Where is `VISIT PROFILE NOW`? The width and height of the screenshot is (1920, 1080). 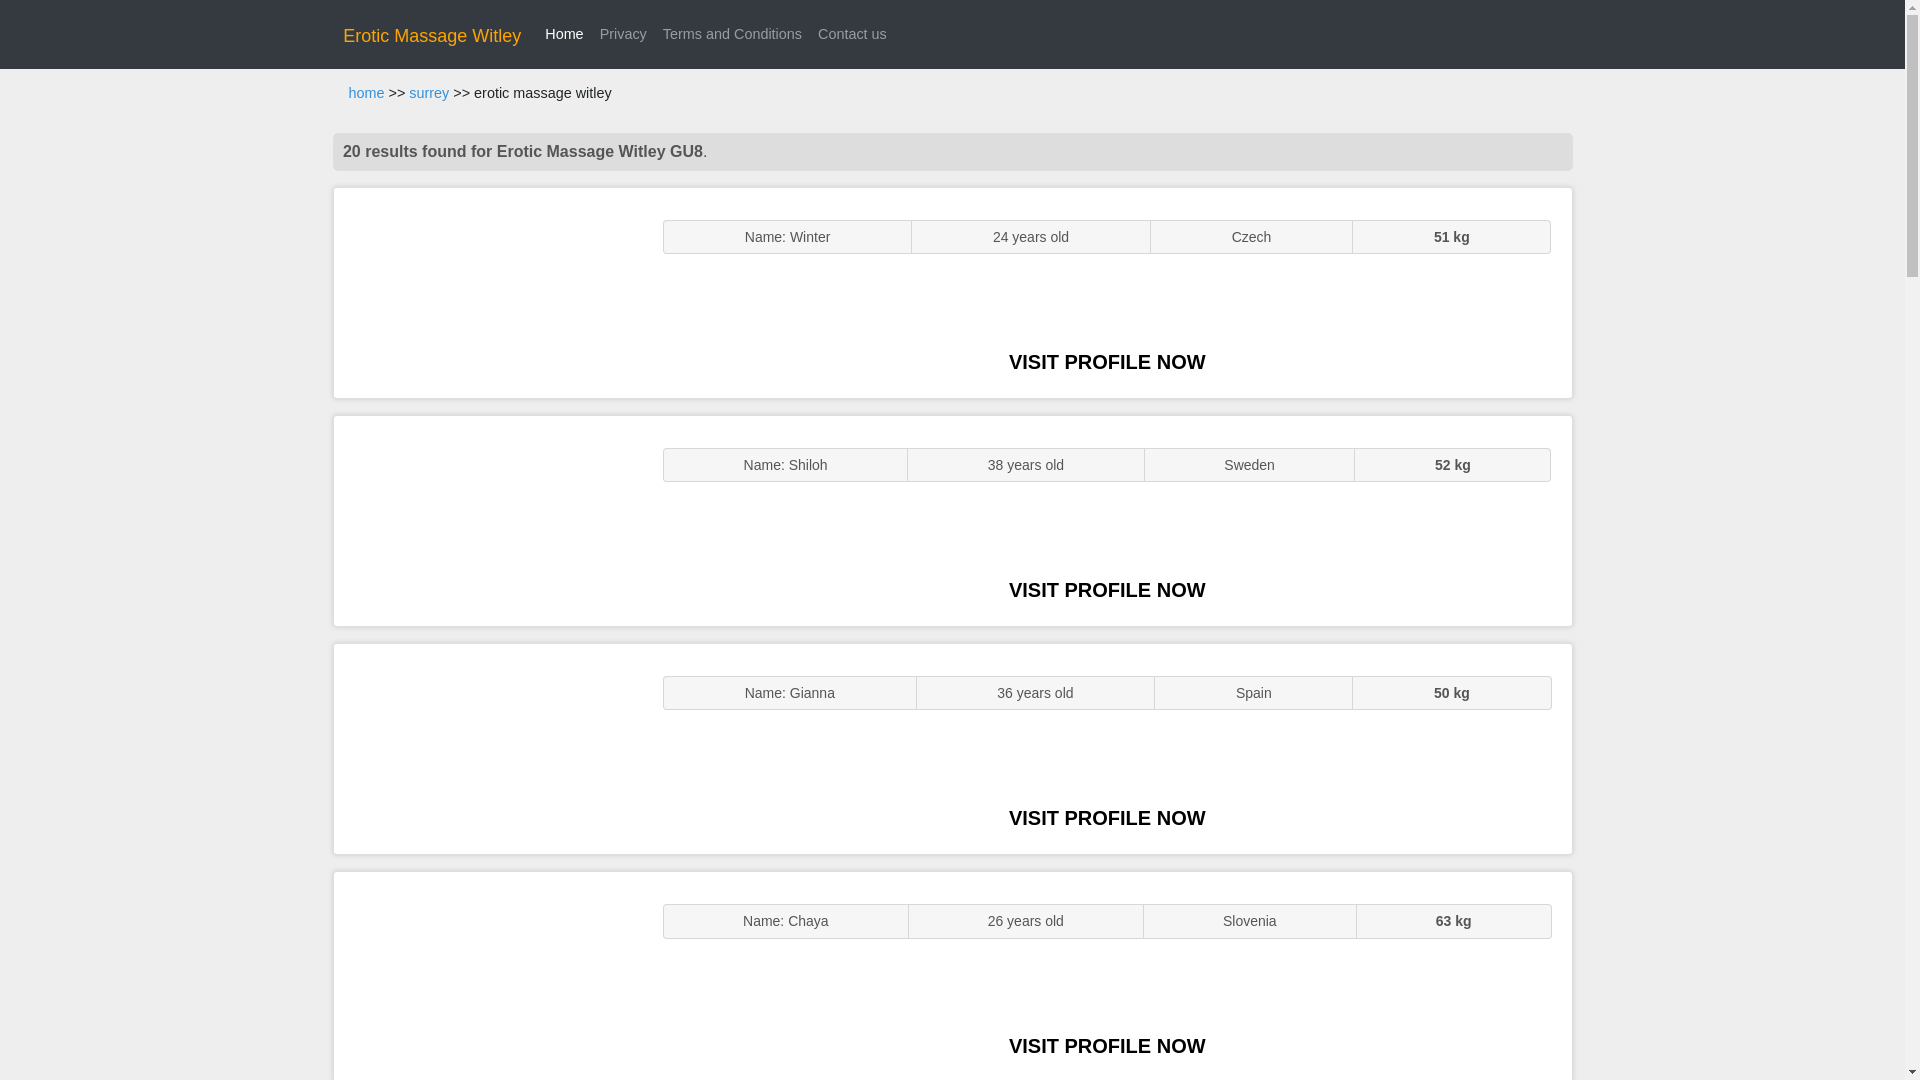 VISIT PROFILE NOW is located at coordinates (1107, 589).